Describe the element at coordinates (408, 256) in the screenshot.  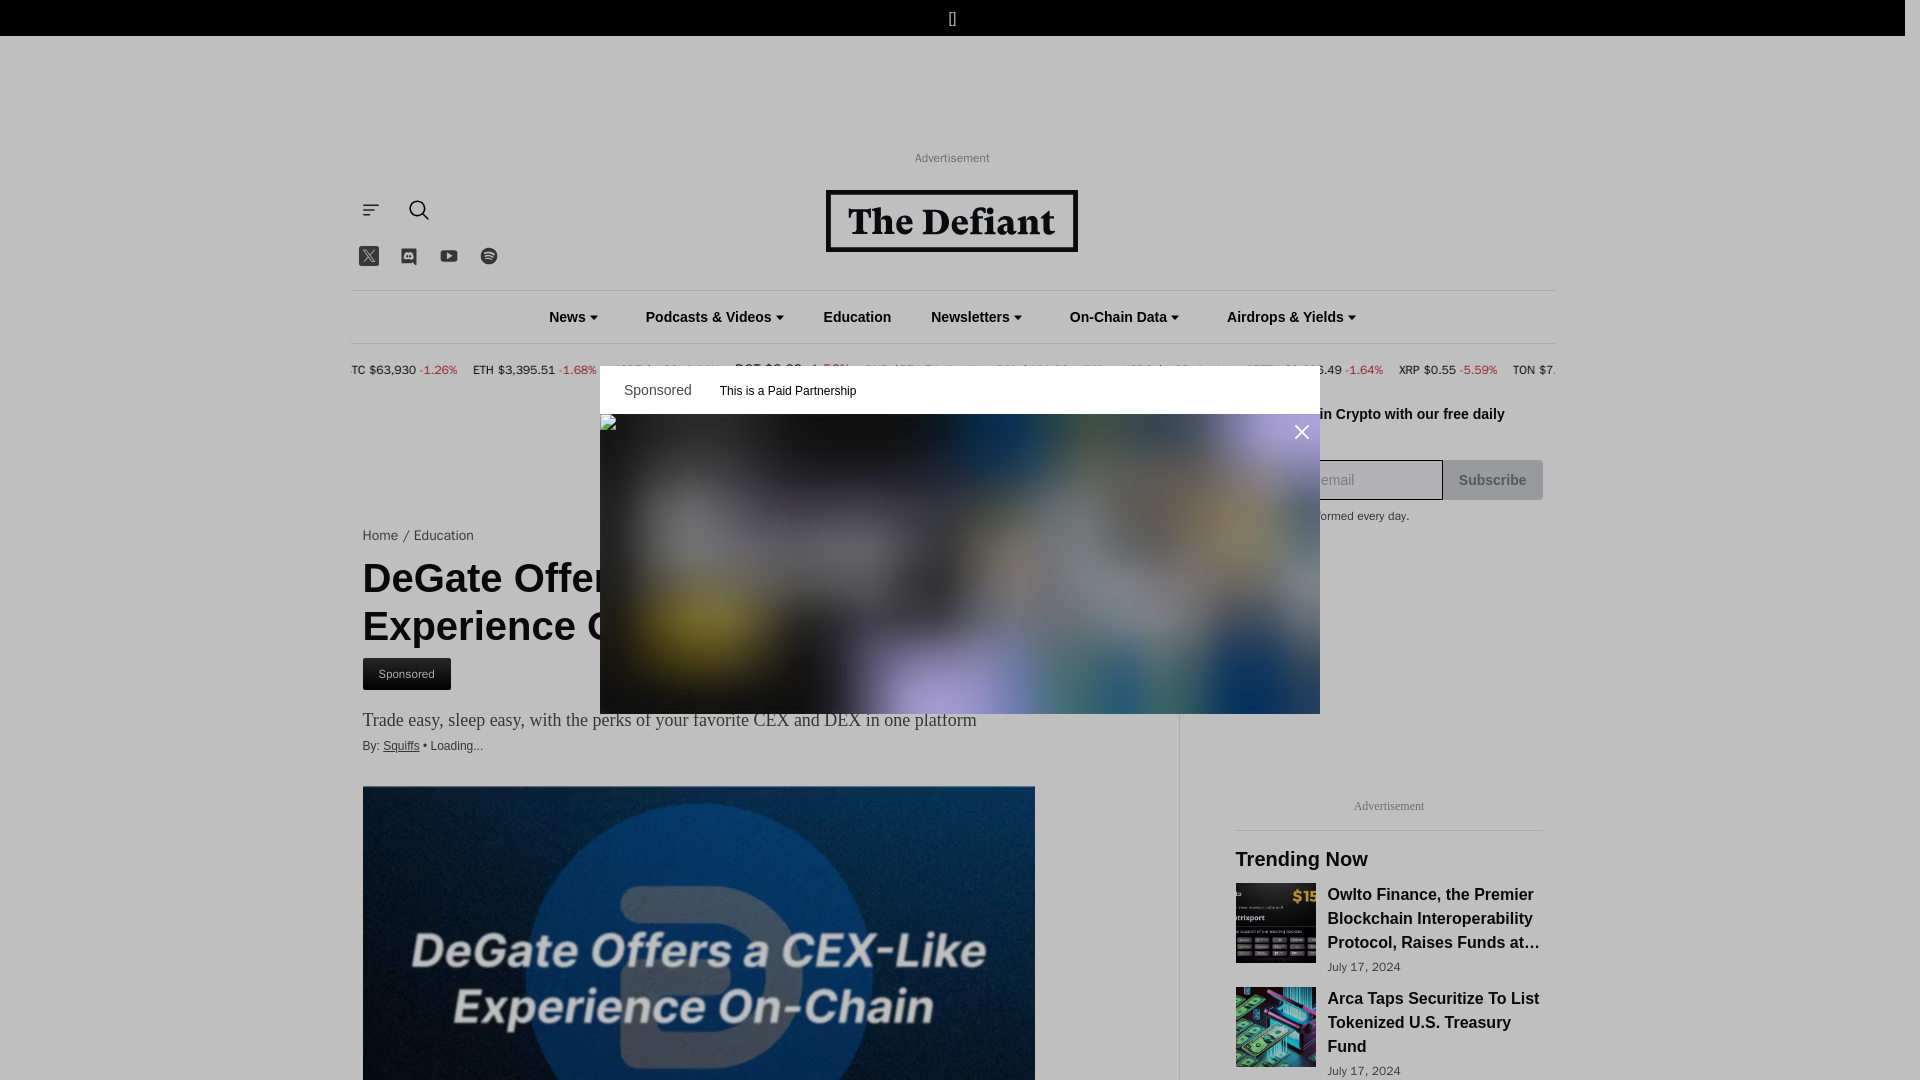
I see `Discord` at that location.